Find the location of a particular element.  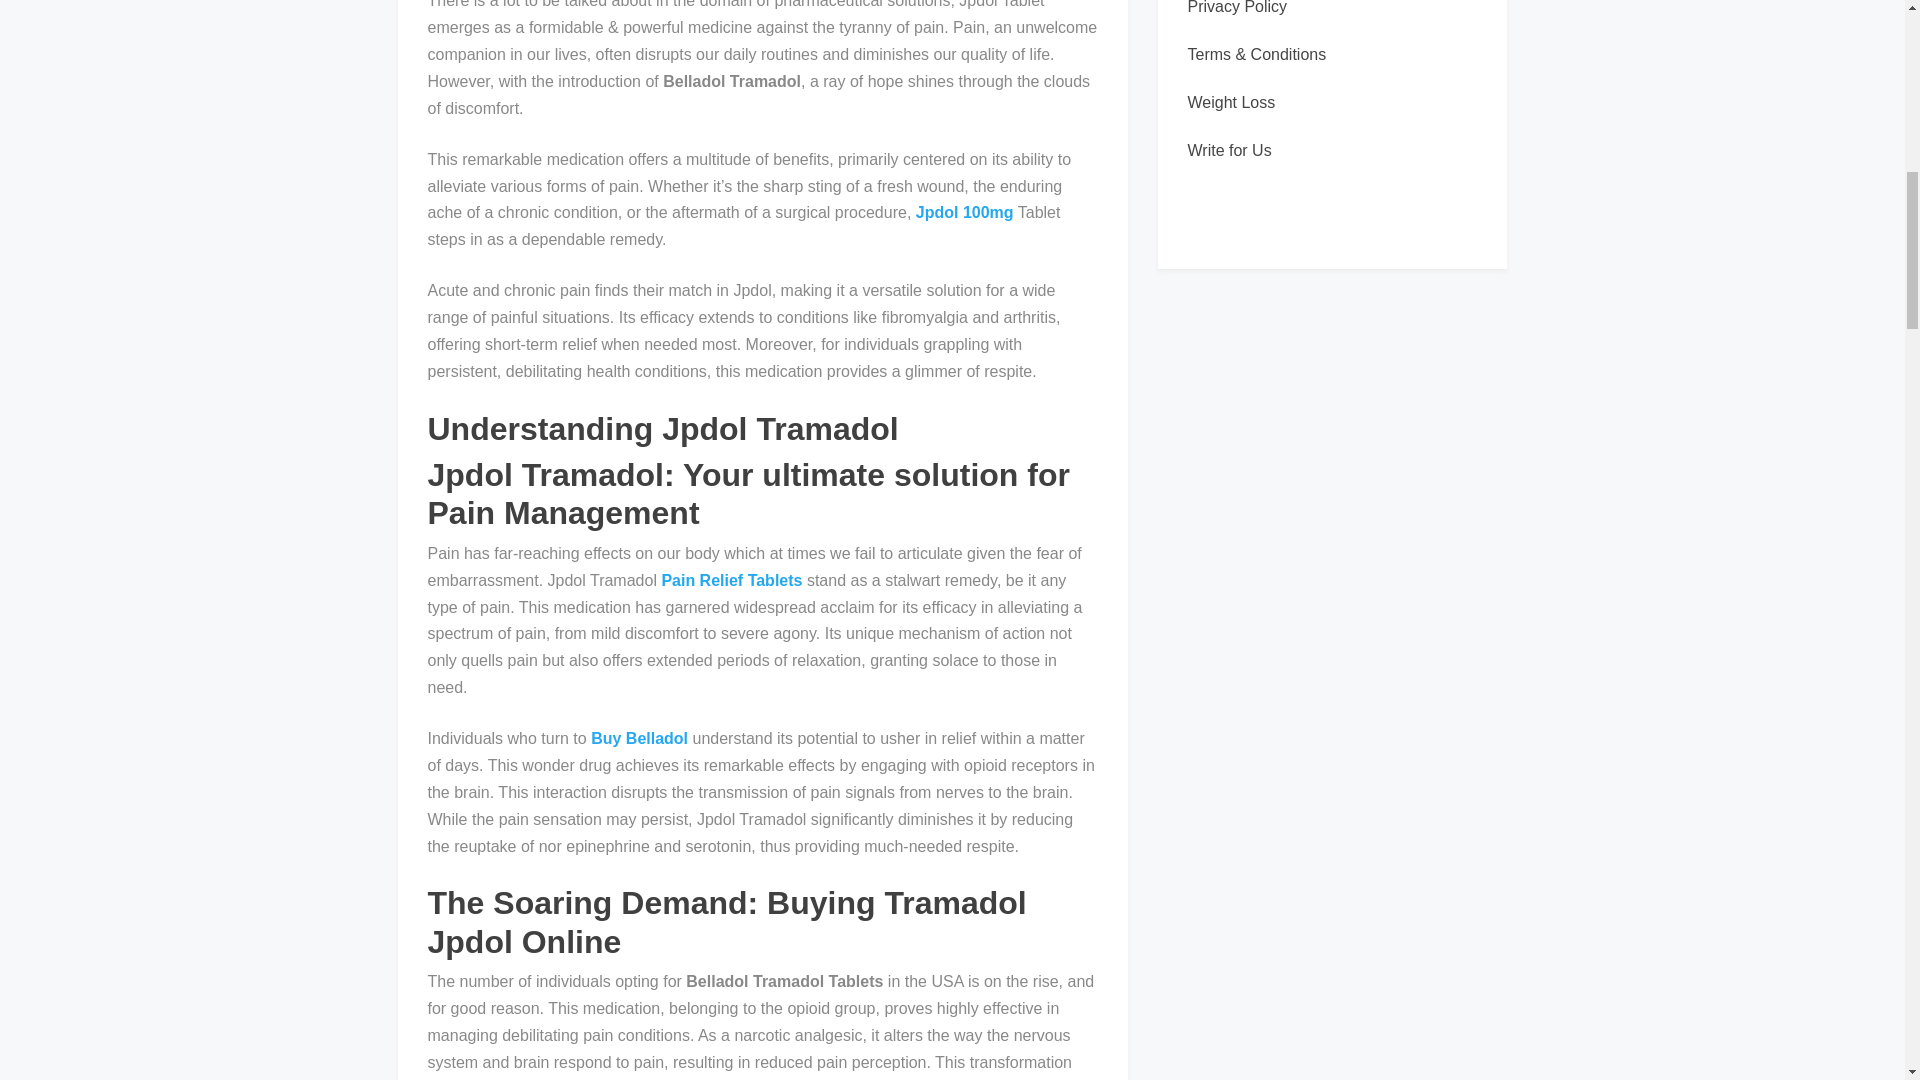

Jpdol 100mg is located at coordinates (964, 212).